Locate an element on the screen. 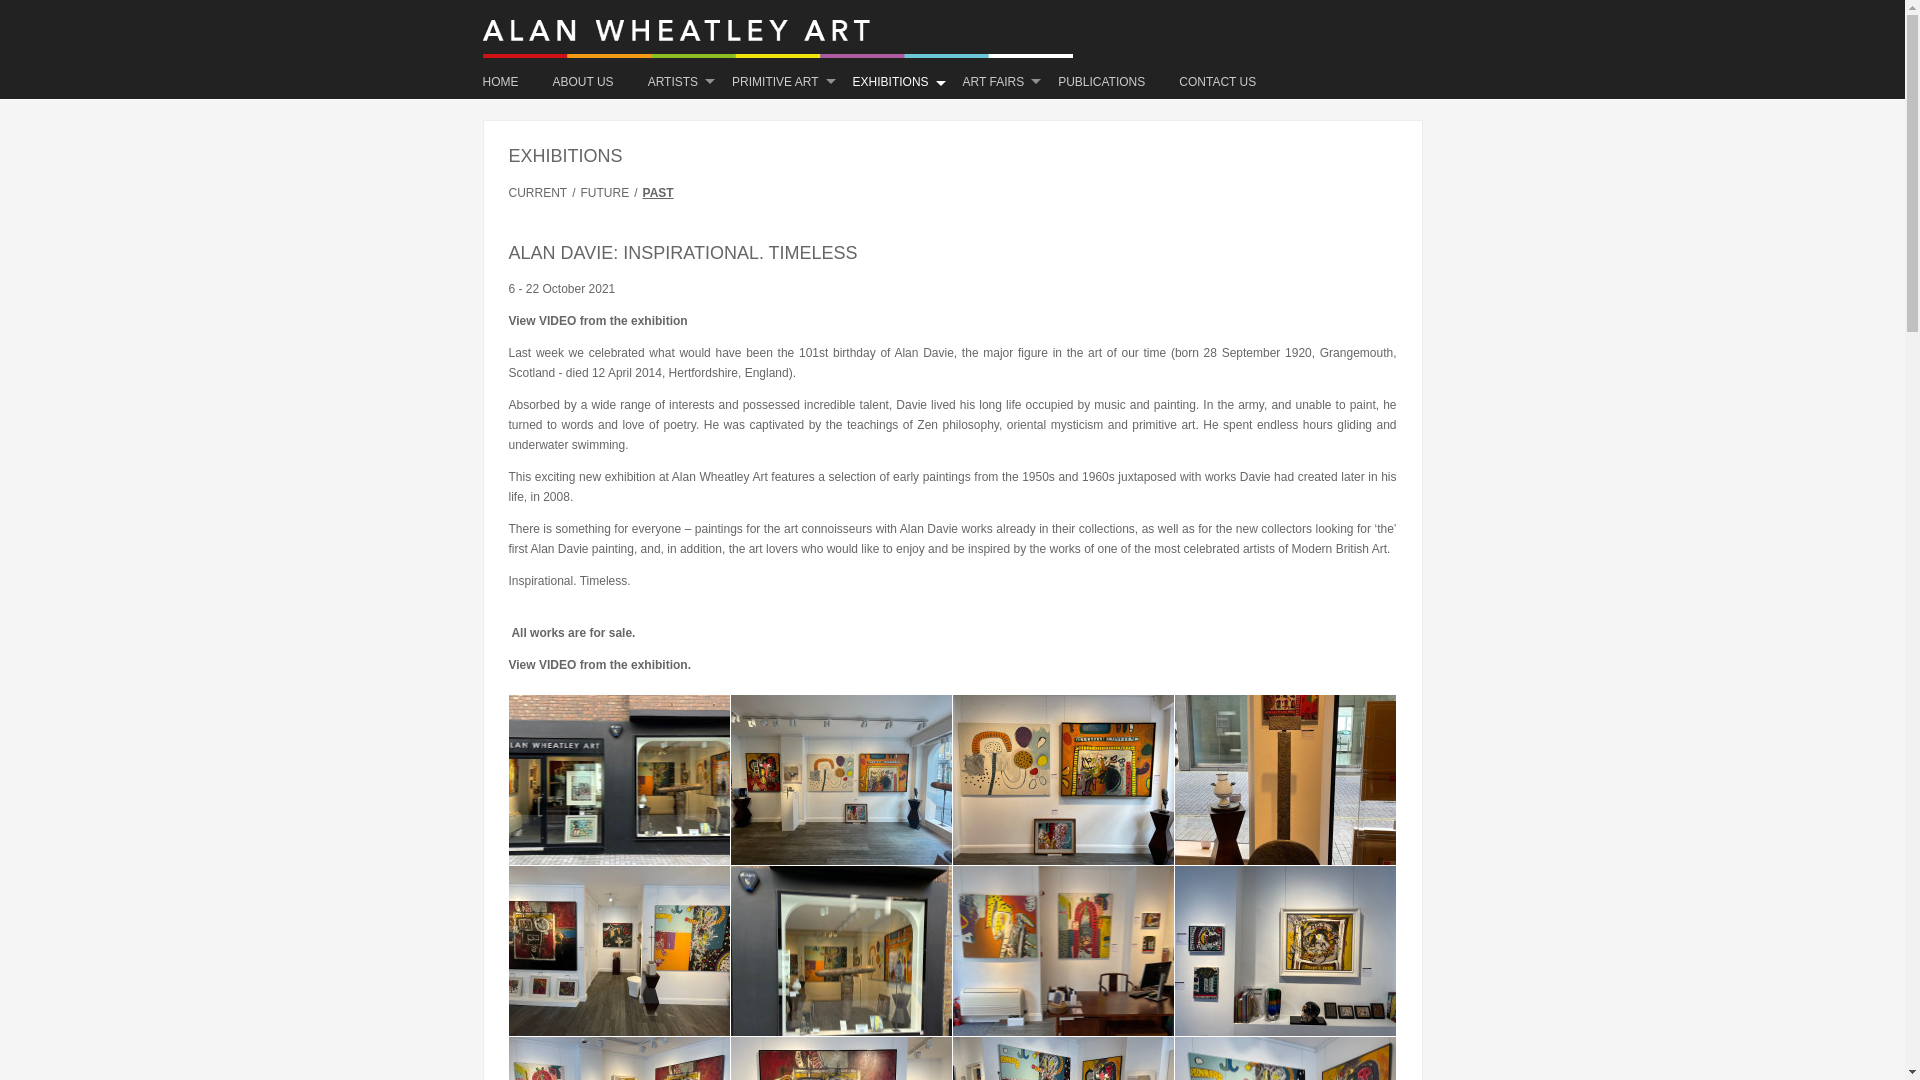 This screenshot has height=1080, width=1920. CURRENT is located at coordinates (540, 192).